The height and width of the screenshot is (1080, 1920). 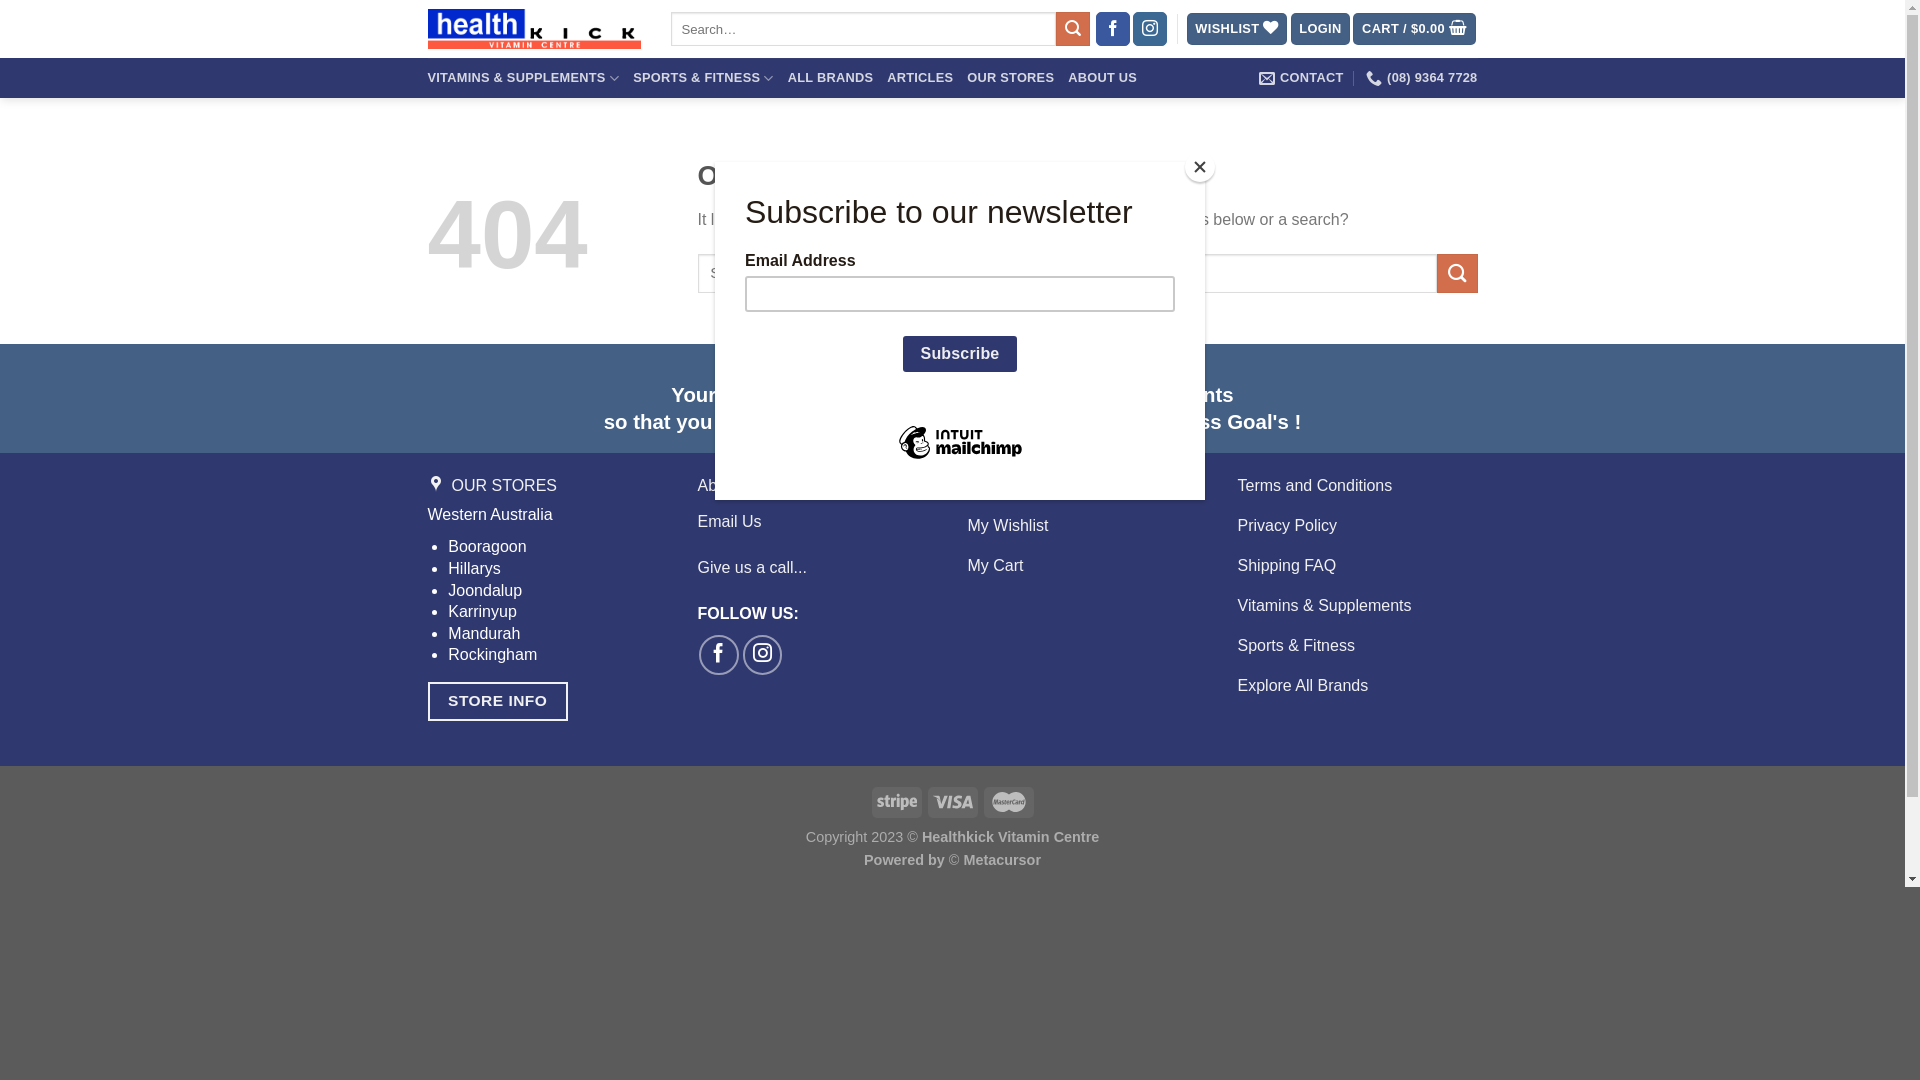 What do you see at coordinates (1150, 29) in the screenshot?
I see `Follow on Instagram` at bounding box center [1150, 29].